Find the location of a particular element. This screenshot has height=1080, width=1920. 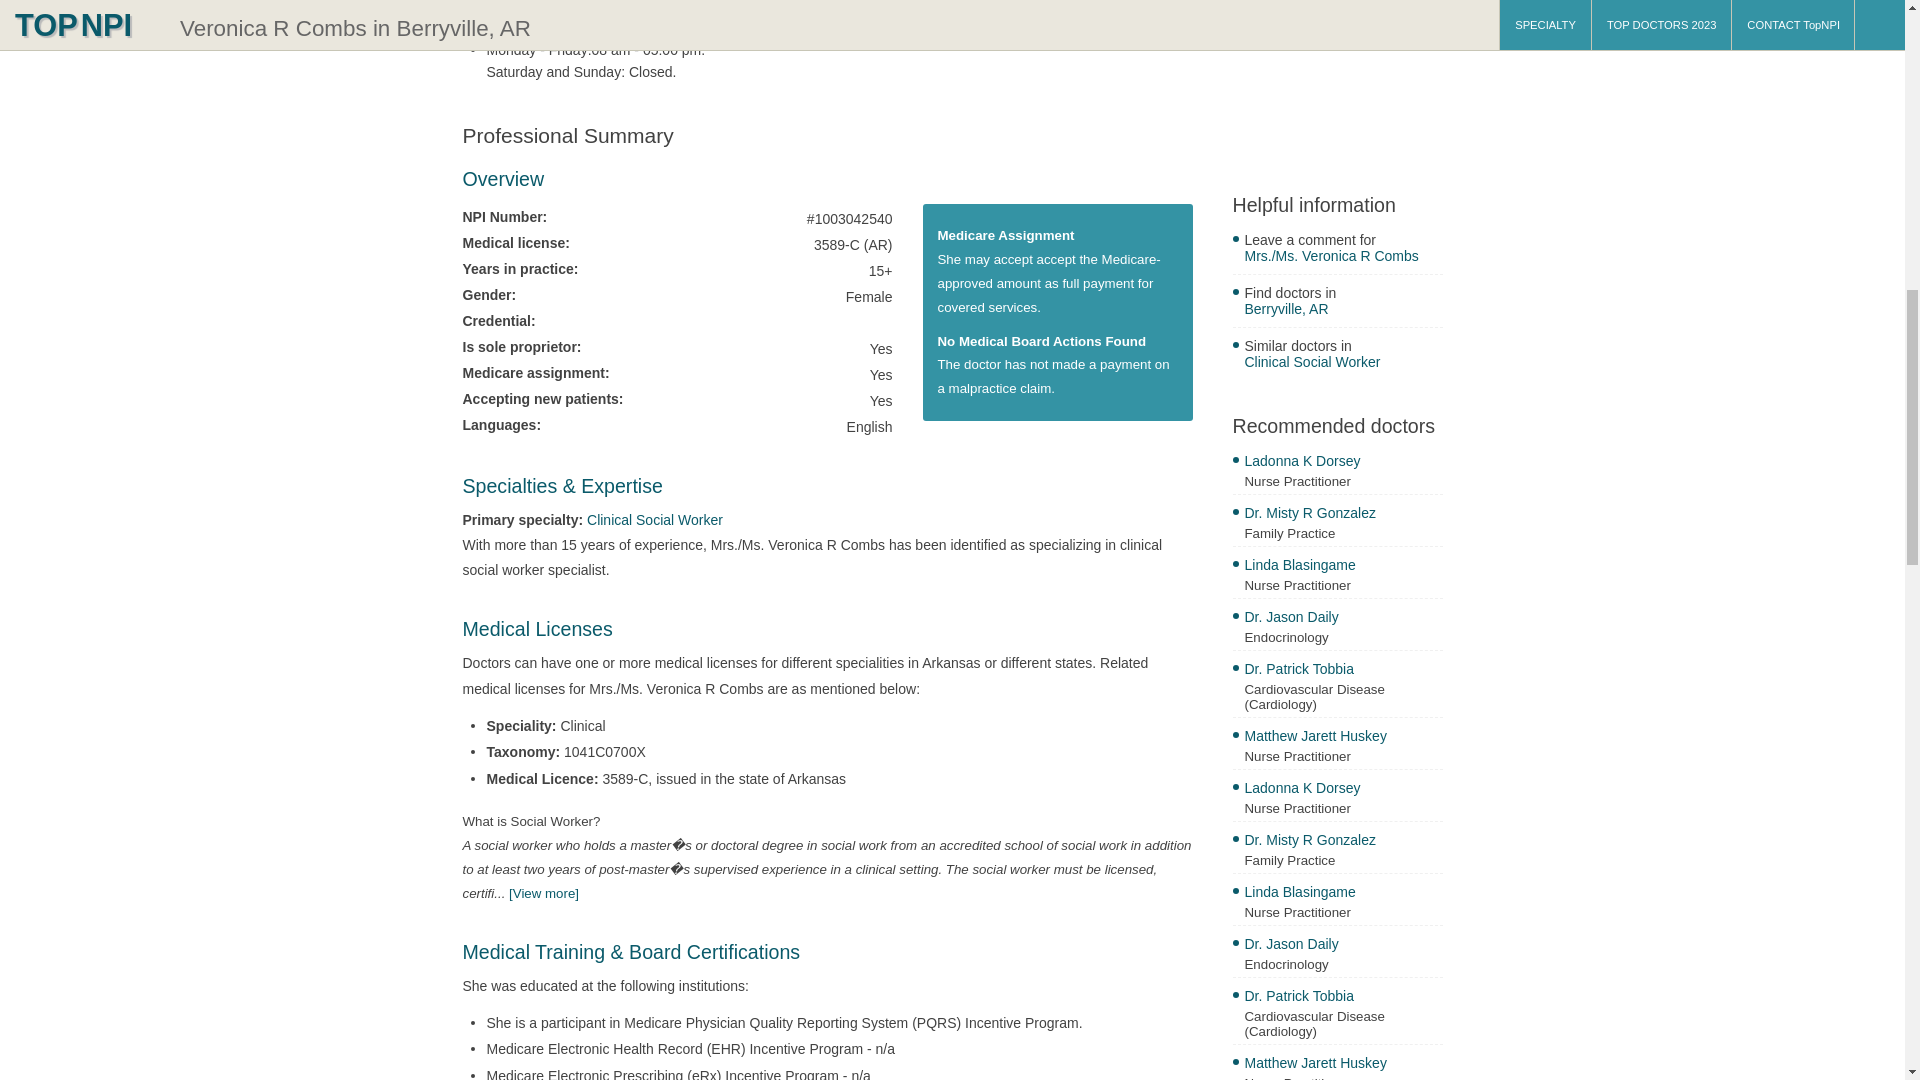

Ladonna K Dorsey is located at coordinates (1342, 790).